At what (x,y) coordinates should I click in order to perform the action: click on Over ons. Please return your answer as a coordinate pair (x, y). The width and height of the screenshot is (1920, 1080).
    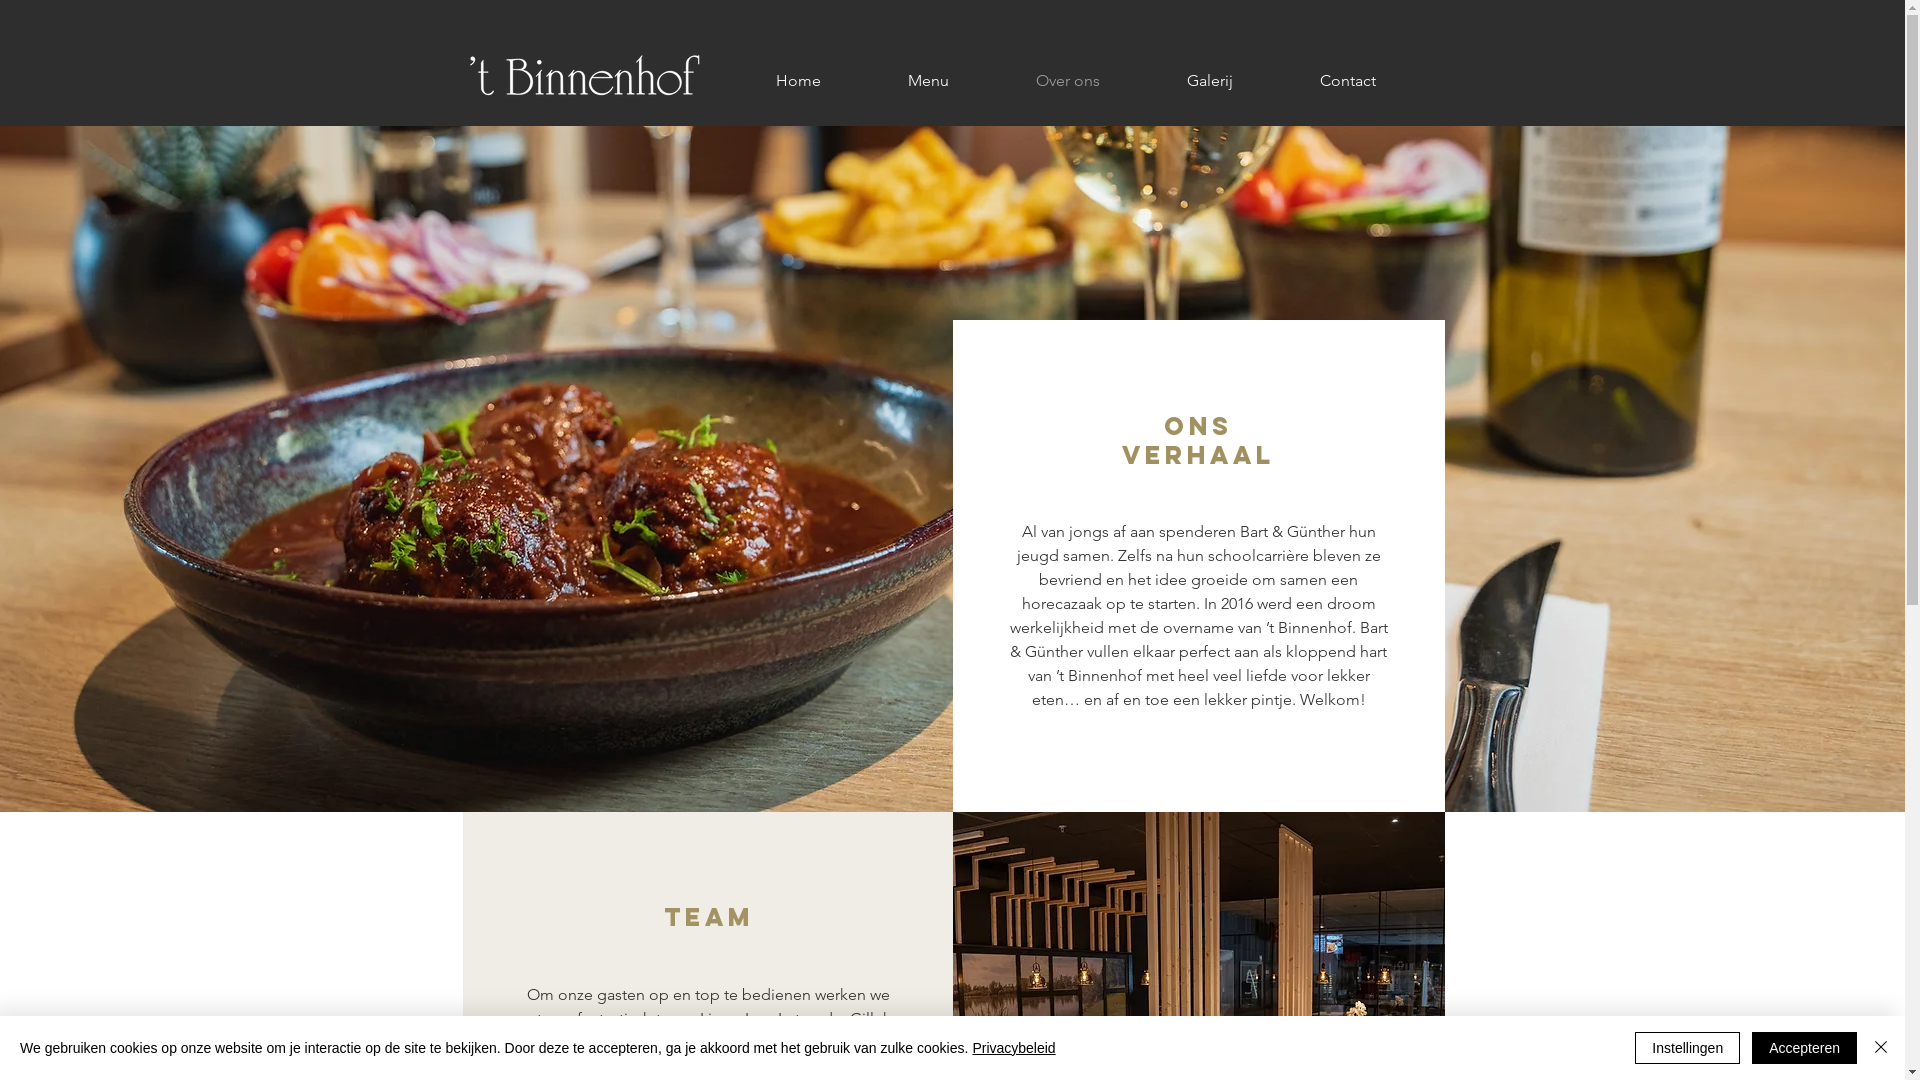
    Looking at the image, I should click on (1068, 81).